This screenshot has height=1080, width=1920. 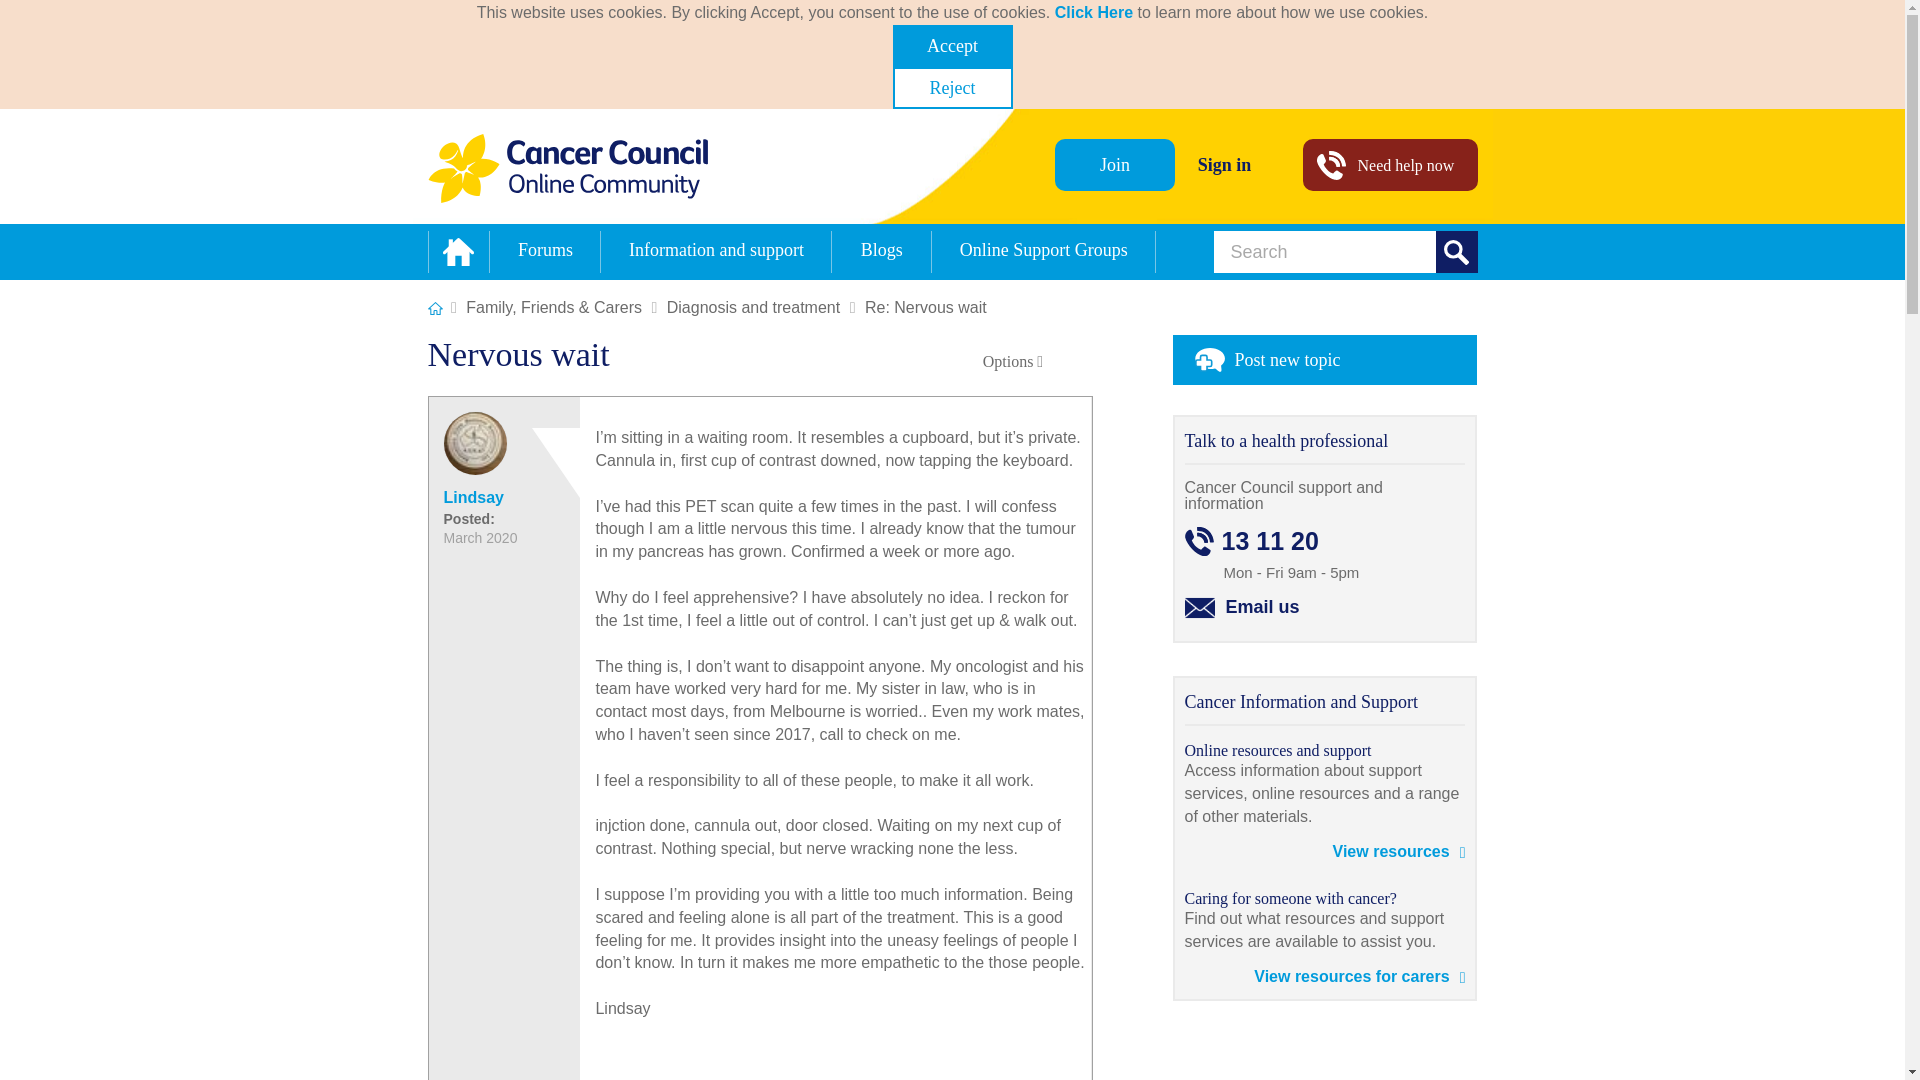 What do you see at coordinates (1346, 252) in the screenshot?
I see `Search` at bounding box center [1346, 252].